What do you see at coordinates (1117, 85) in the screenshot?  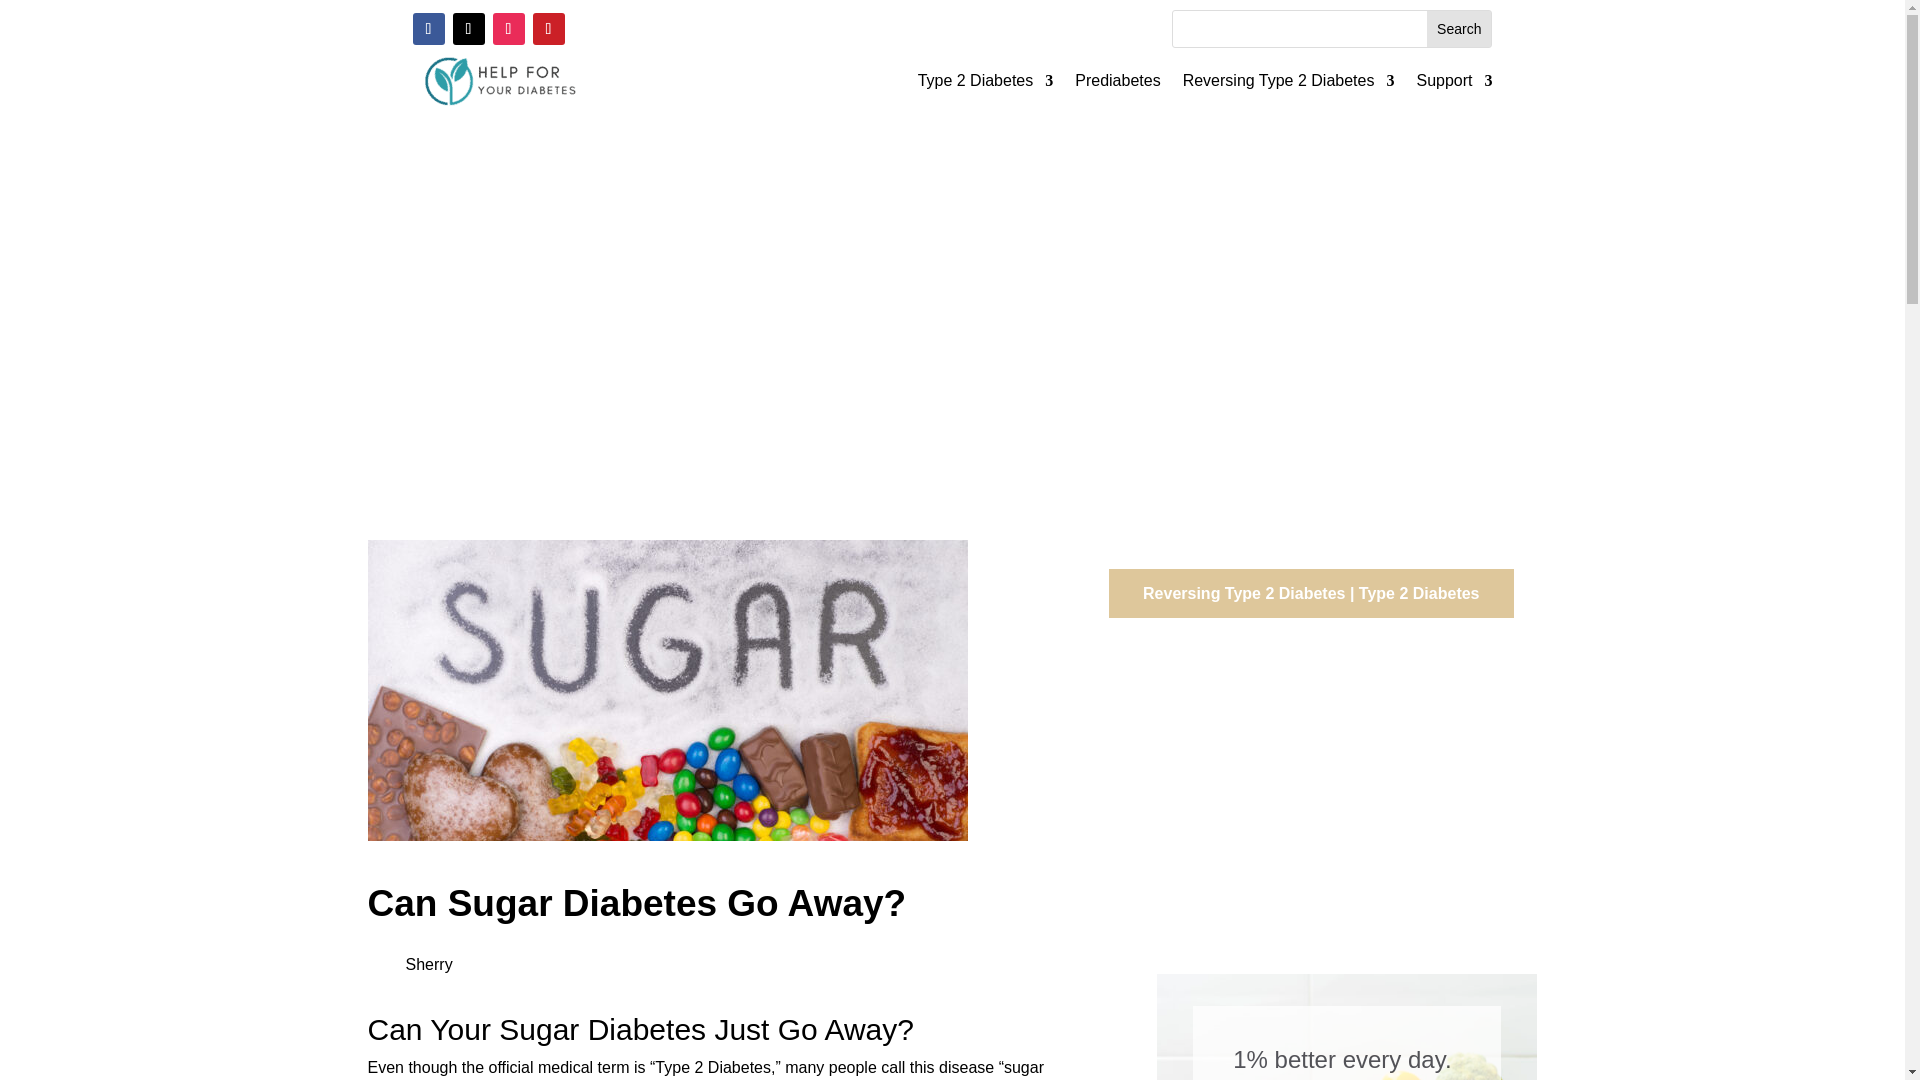 I see `Prediabetes` at bounding box center [1117, 85].